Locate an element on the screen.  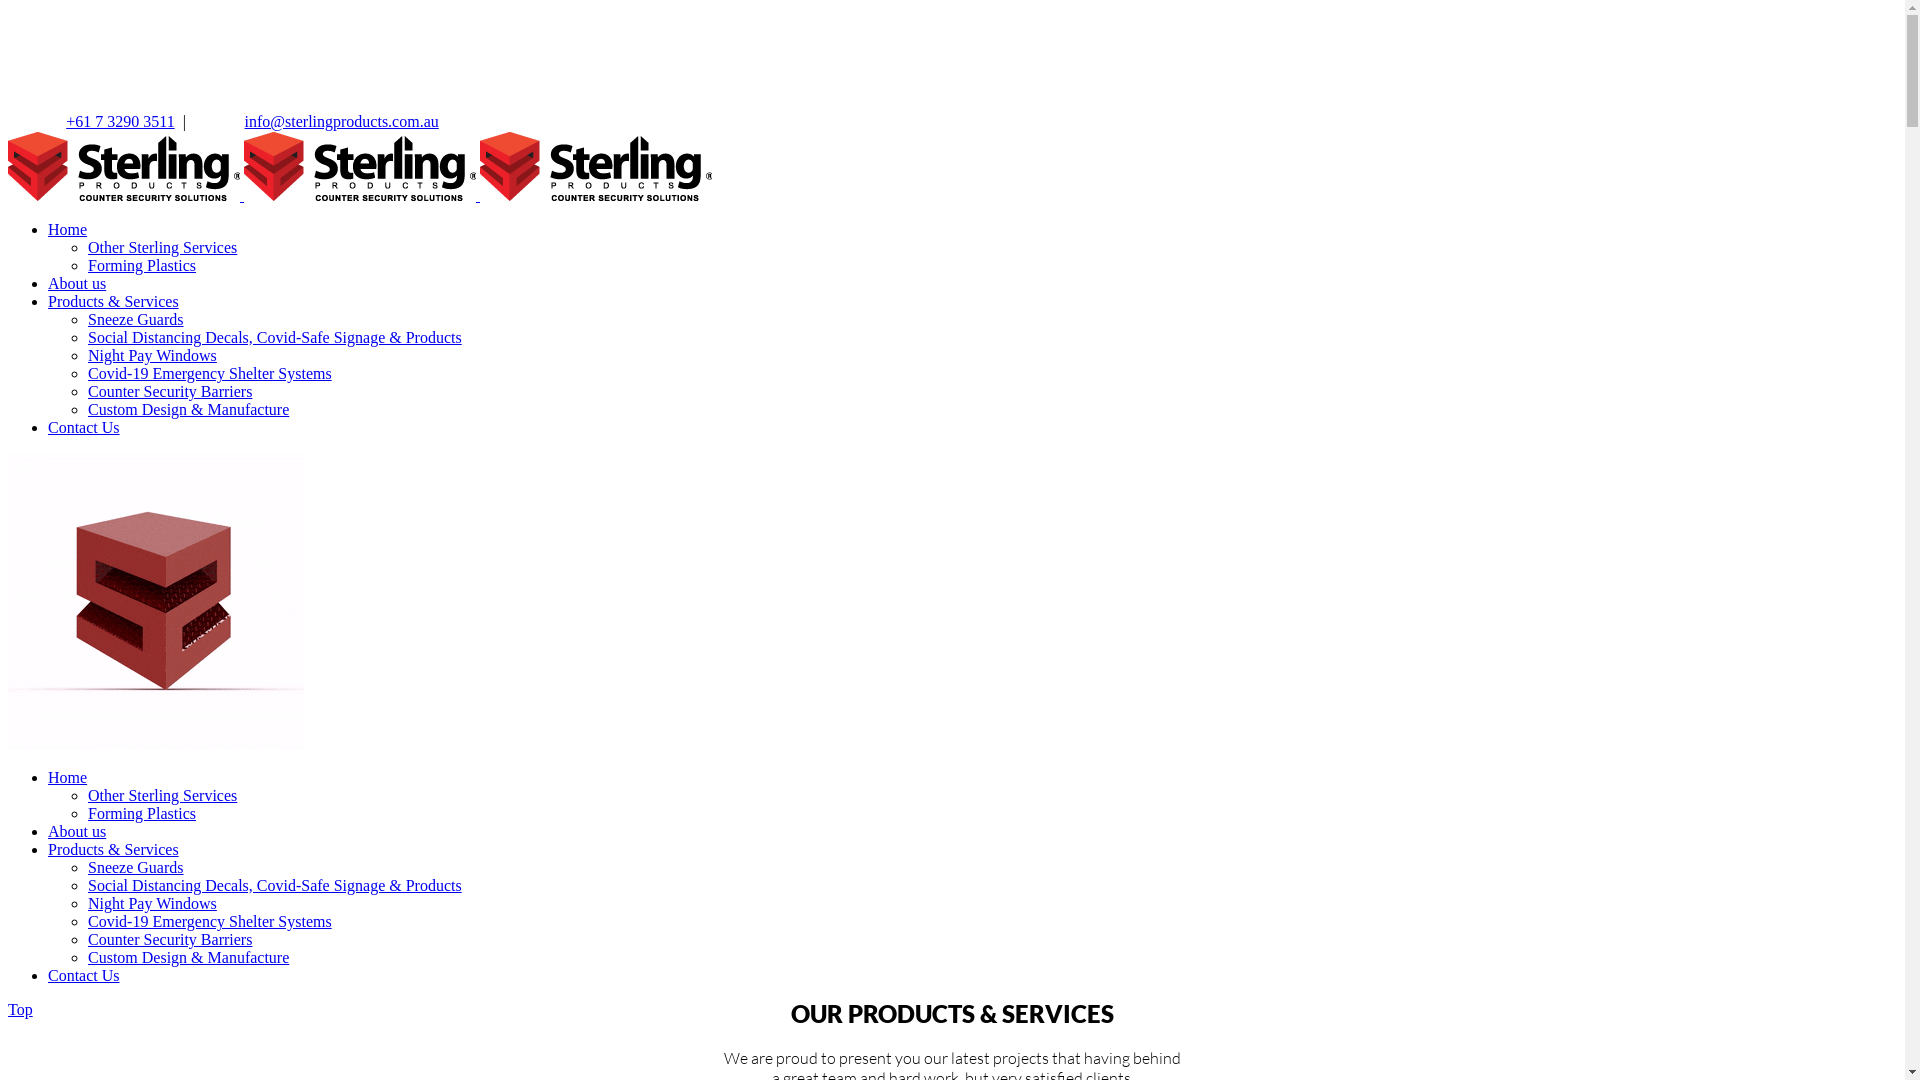
Counter Security Barriers is located at coordinates (170, 940).